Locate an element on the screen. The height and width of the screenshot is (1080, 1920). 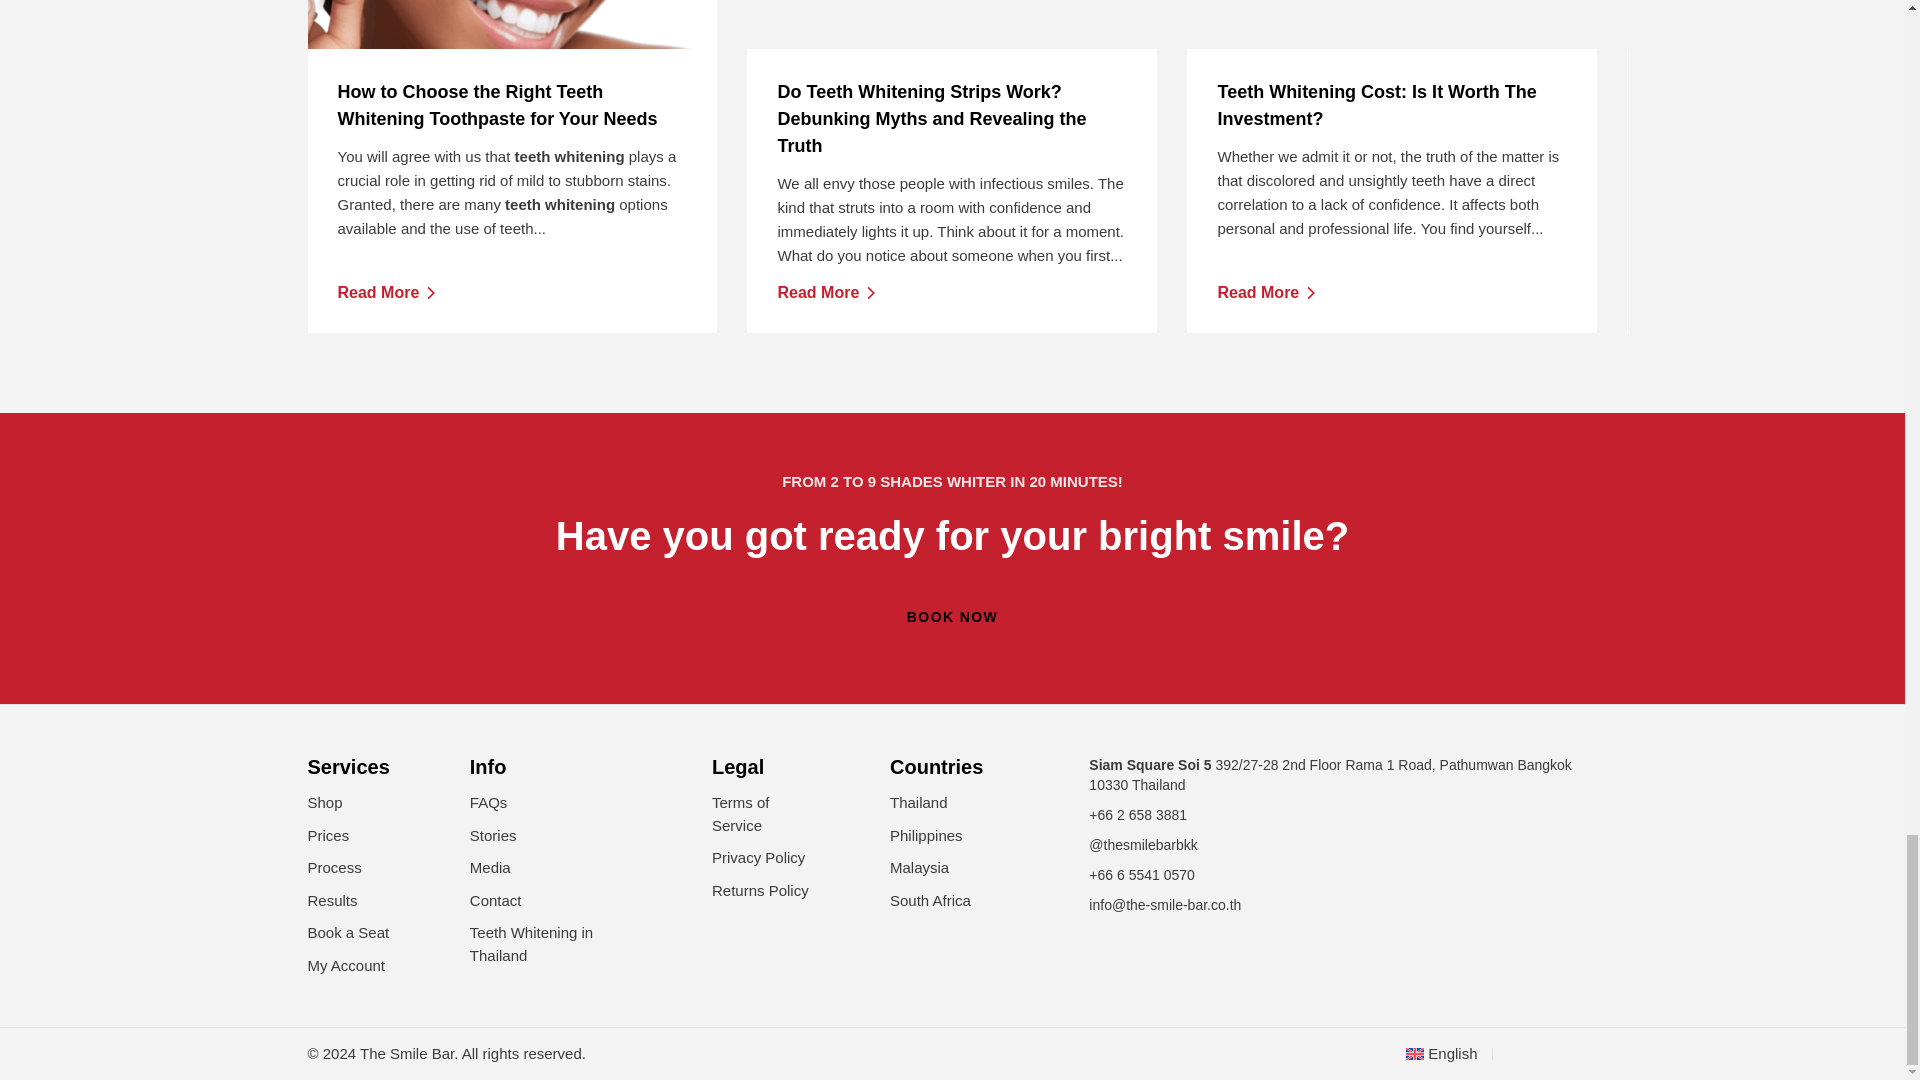
Read More is located at coordinates (512, 24).